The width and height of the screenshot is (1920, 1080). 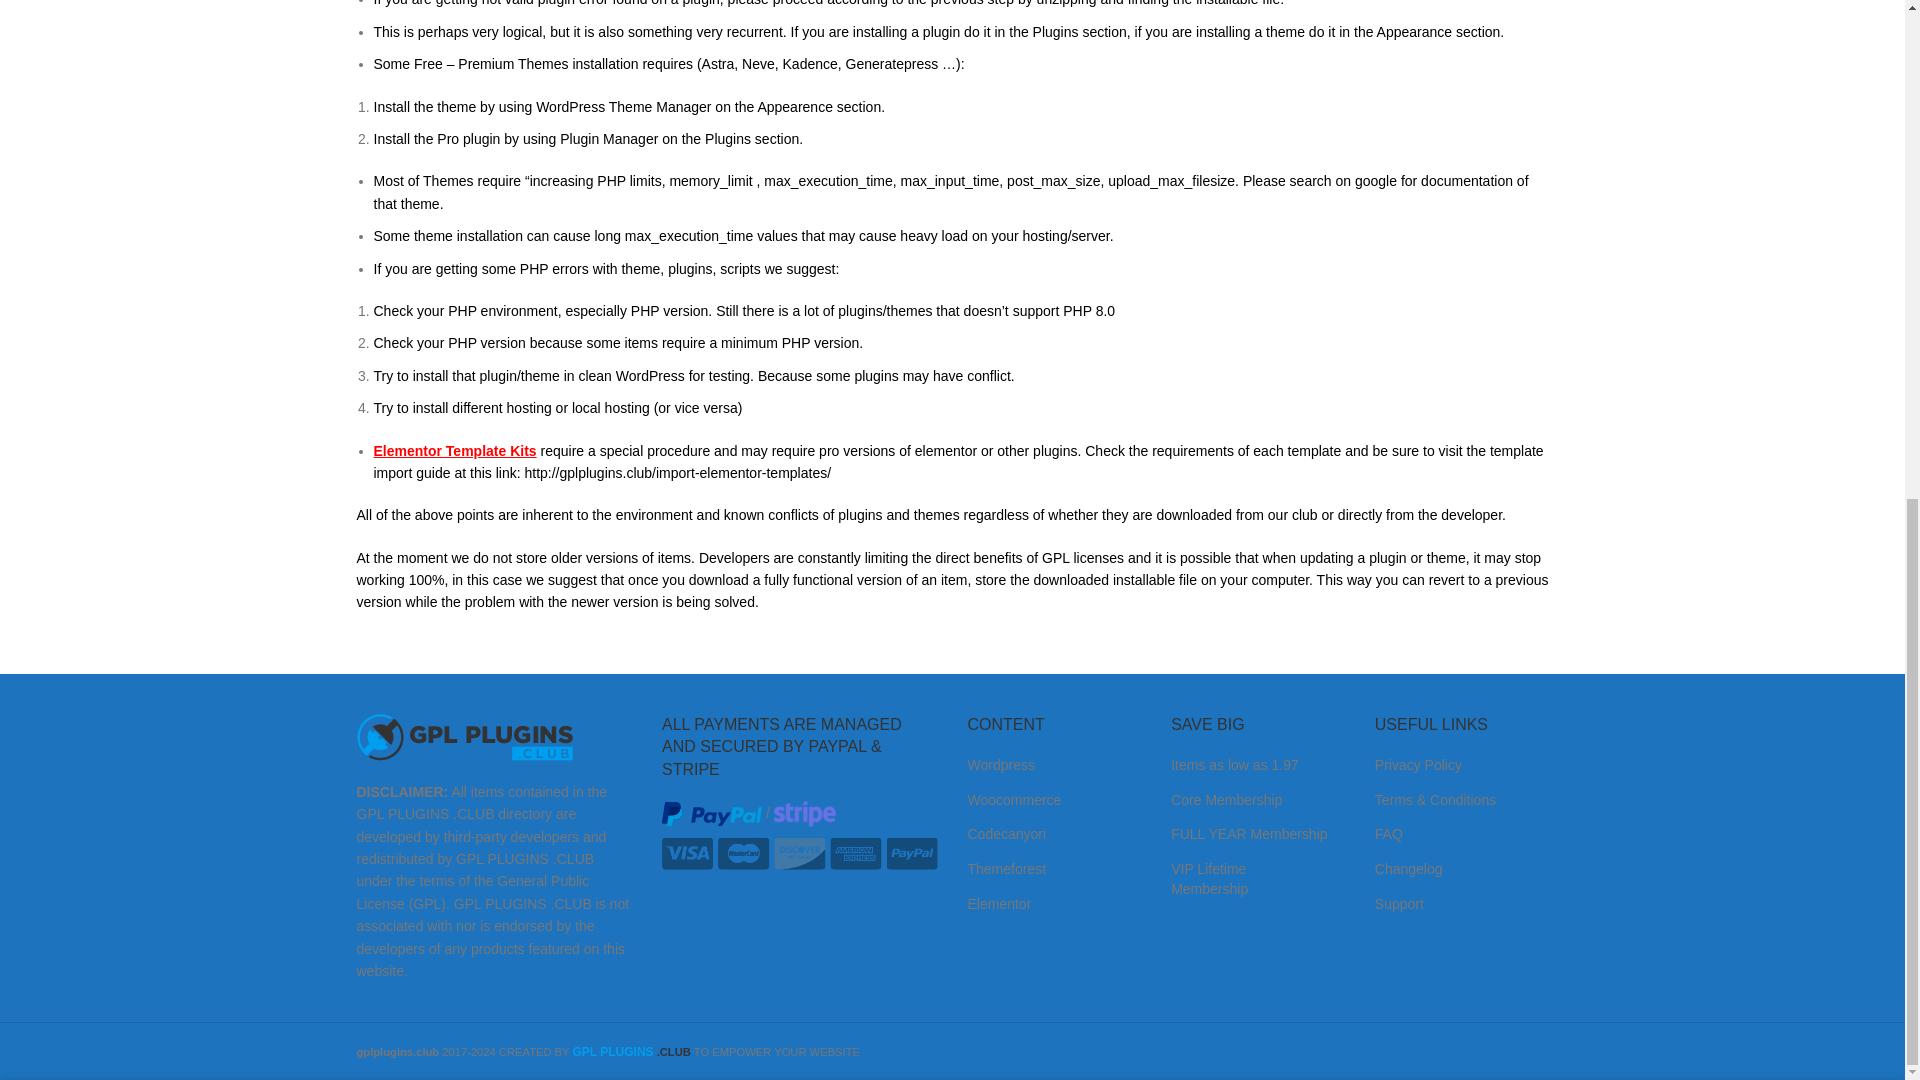 What do you see at coordinates (1014, 799) in the screenshot?
I see `Woocommerce` at bounding box center [1014, 799].